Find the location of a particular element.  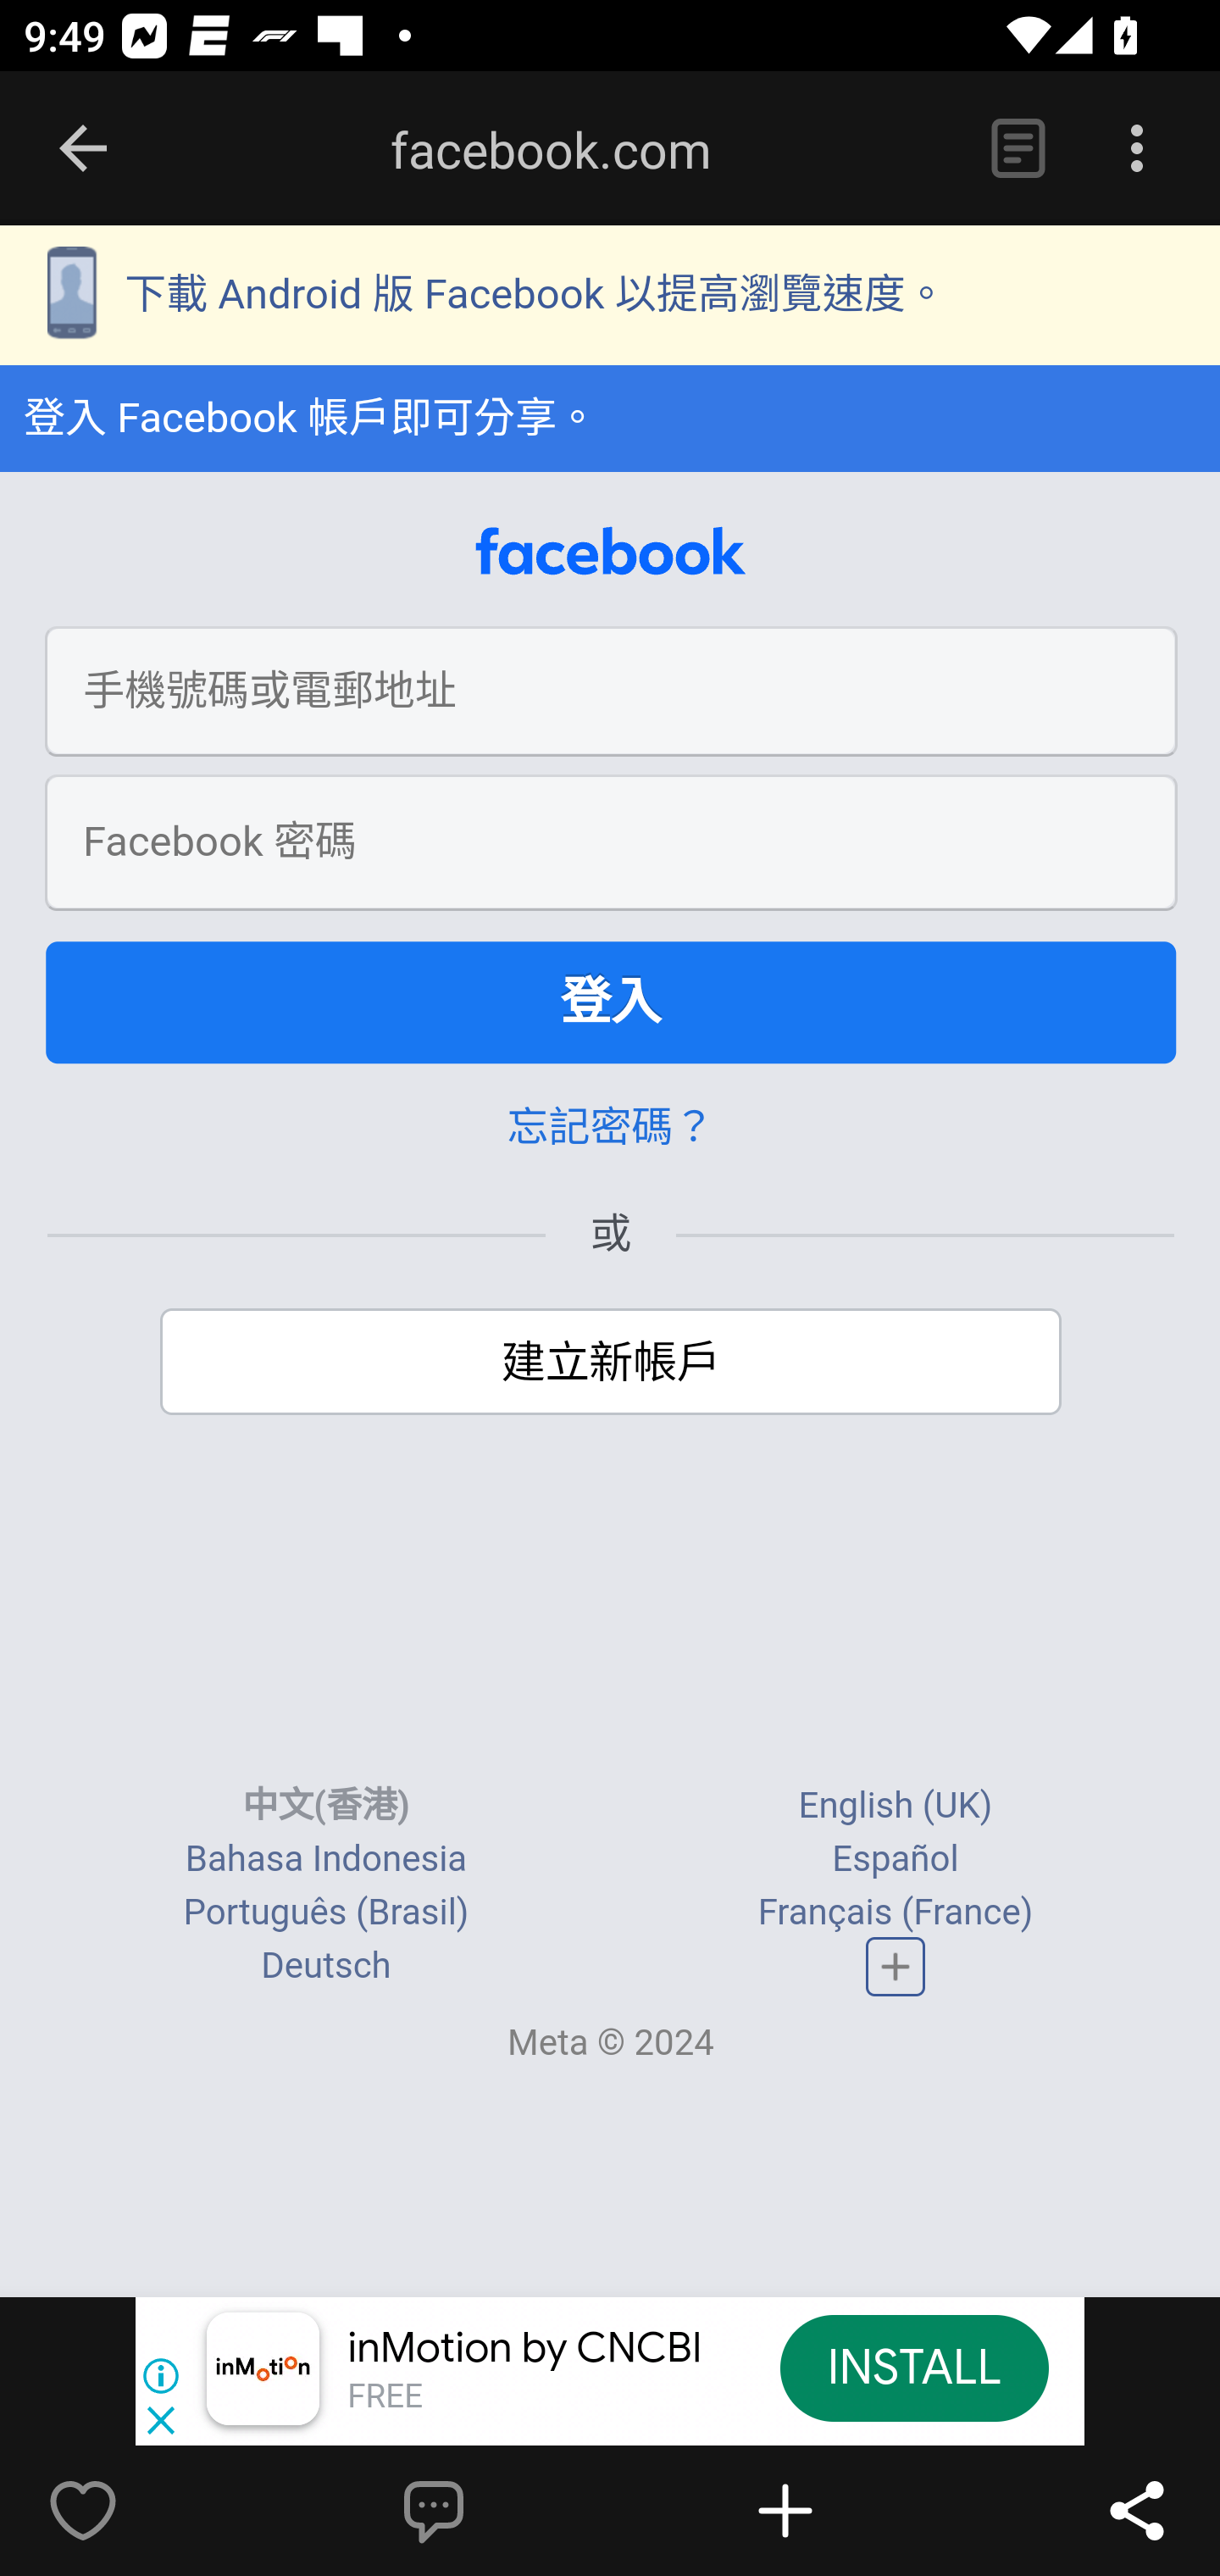

建立新帳戶 is located at coordinates (612, 1364).